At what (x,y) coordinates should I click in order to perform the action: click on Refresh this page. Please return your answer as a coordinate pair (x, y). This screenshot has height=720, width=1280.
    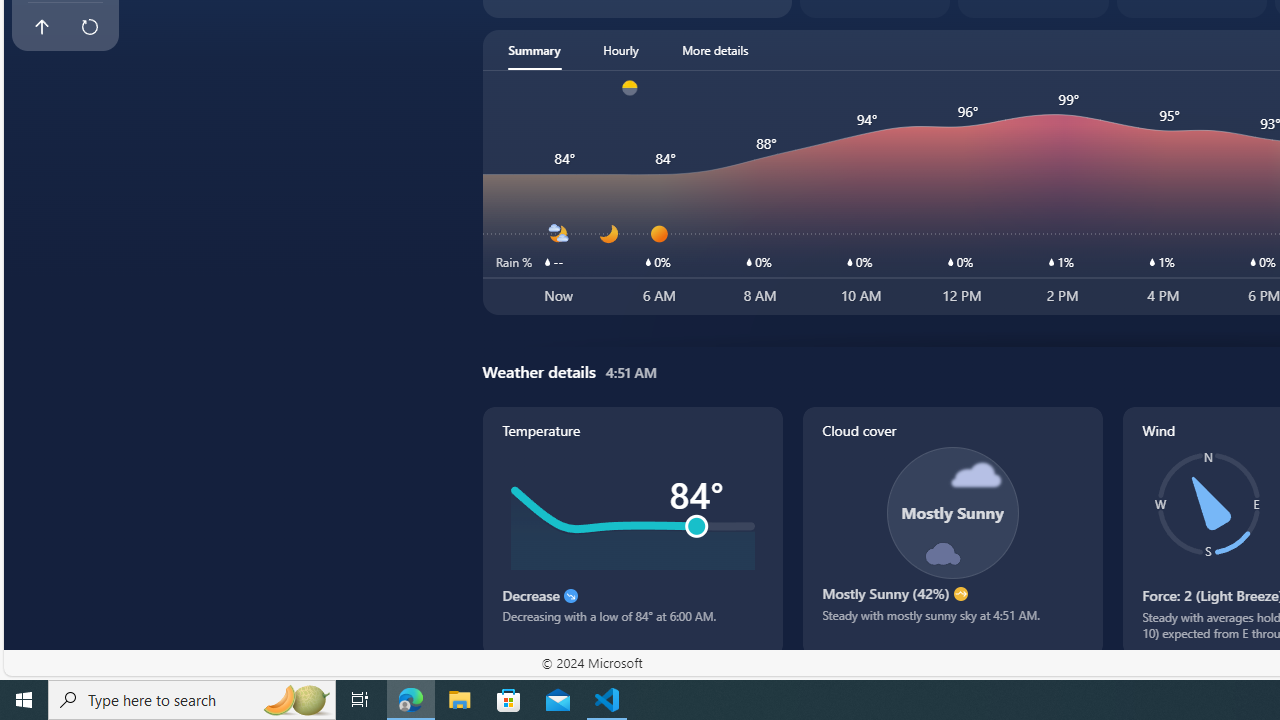
    Looking at the image, I should click on (89, 26).